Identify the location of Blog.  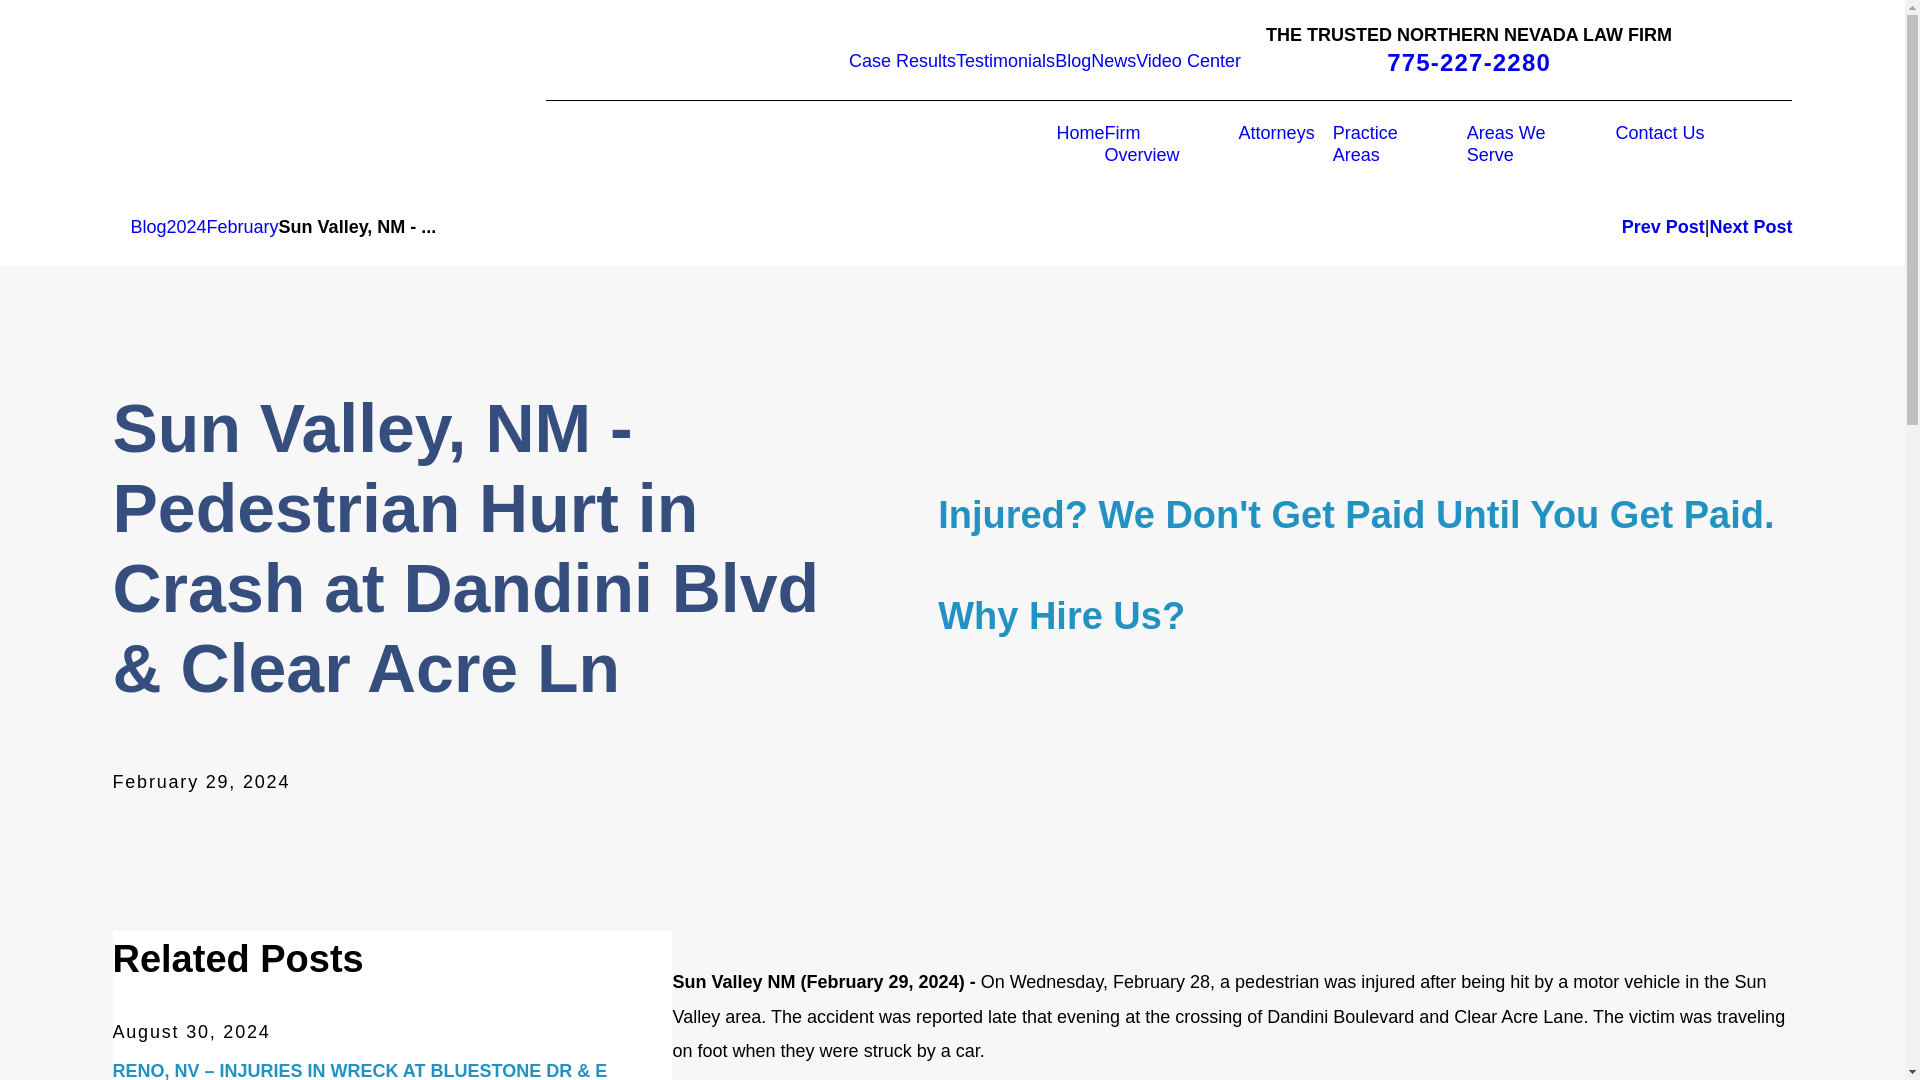
(1072, 60).